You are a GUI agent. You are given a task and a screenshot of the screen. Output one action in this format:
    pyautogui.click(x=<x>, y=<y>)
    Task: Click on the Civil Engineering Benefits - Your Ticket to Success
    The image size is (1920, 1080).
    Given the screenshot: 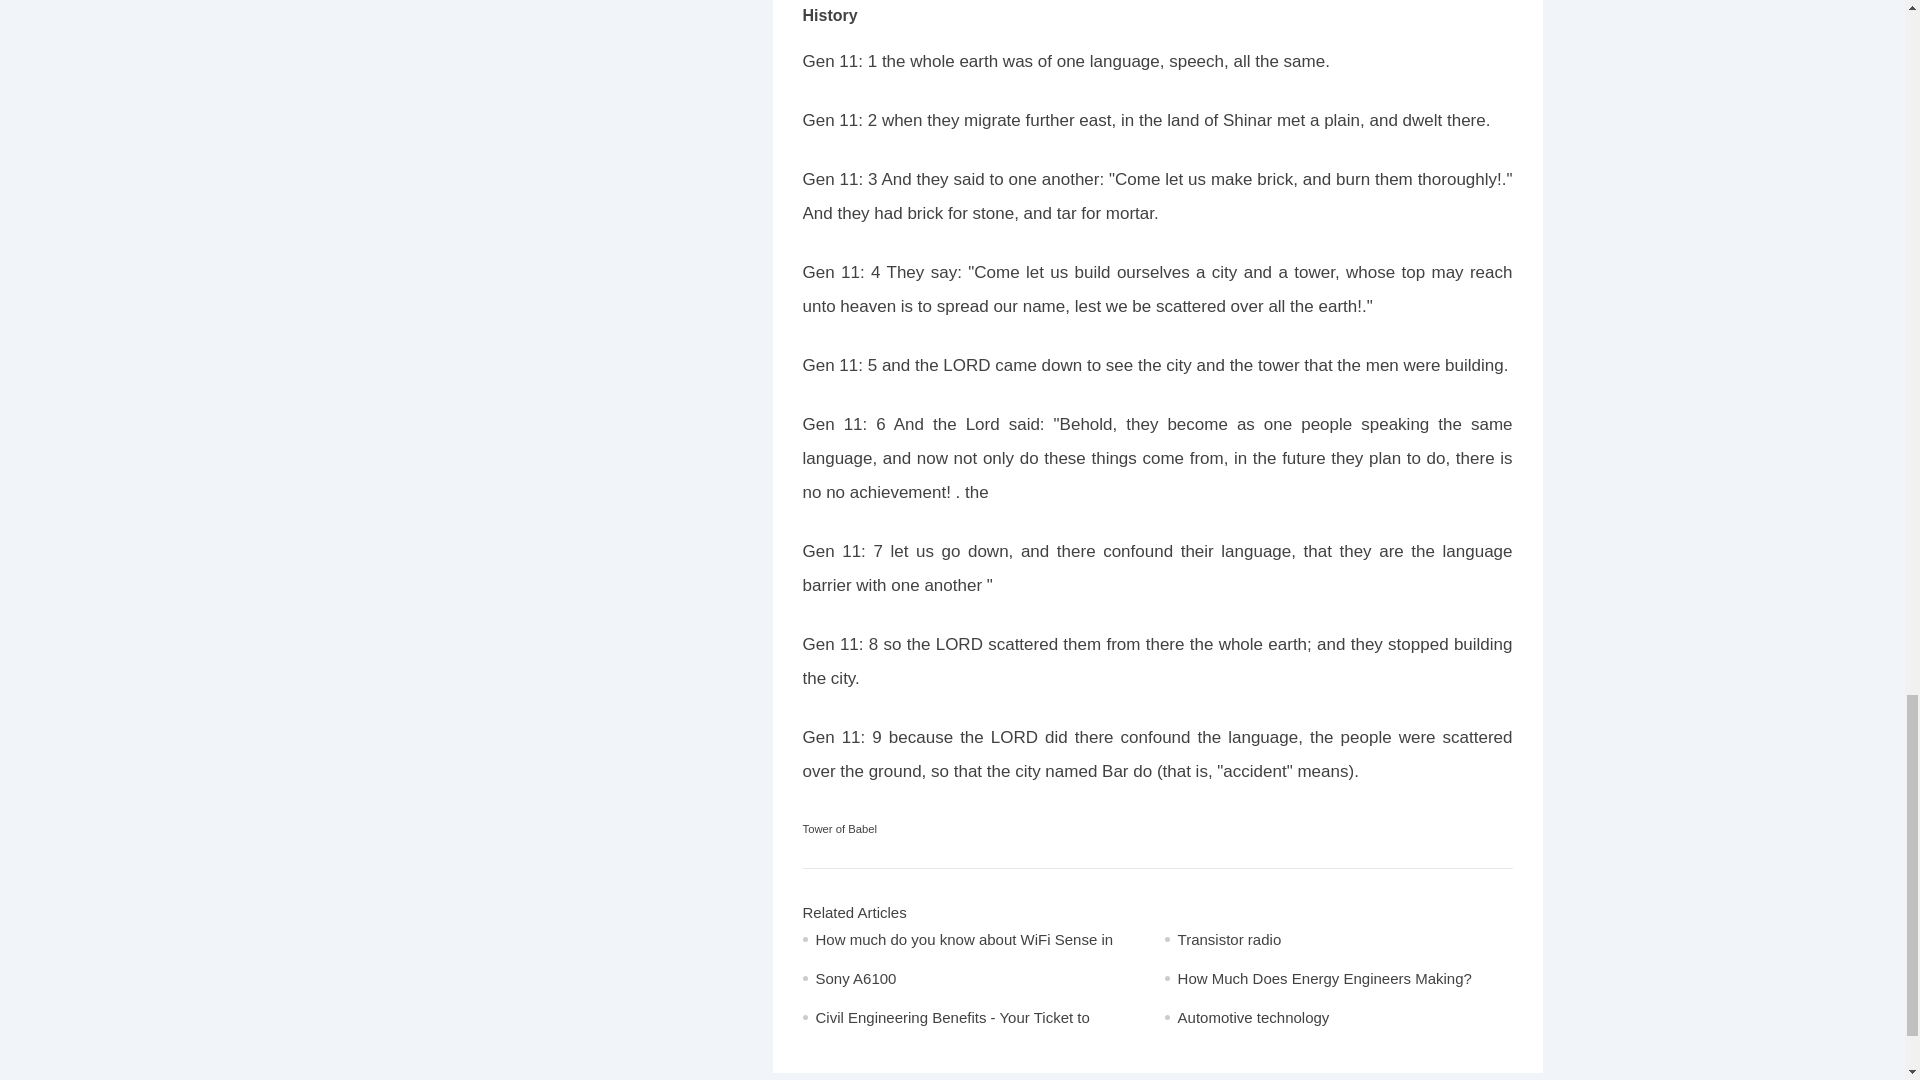 What is the action you would take?
    pyautogui.click(x=953, y=1030)
    